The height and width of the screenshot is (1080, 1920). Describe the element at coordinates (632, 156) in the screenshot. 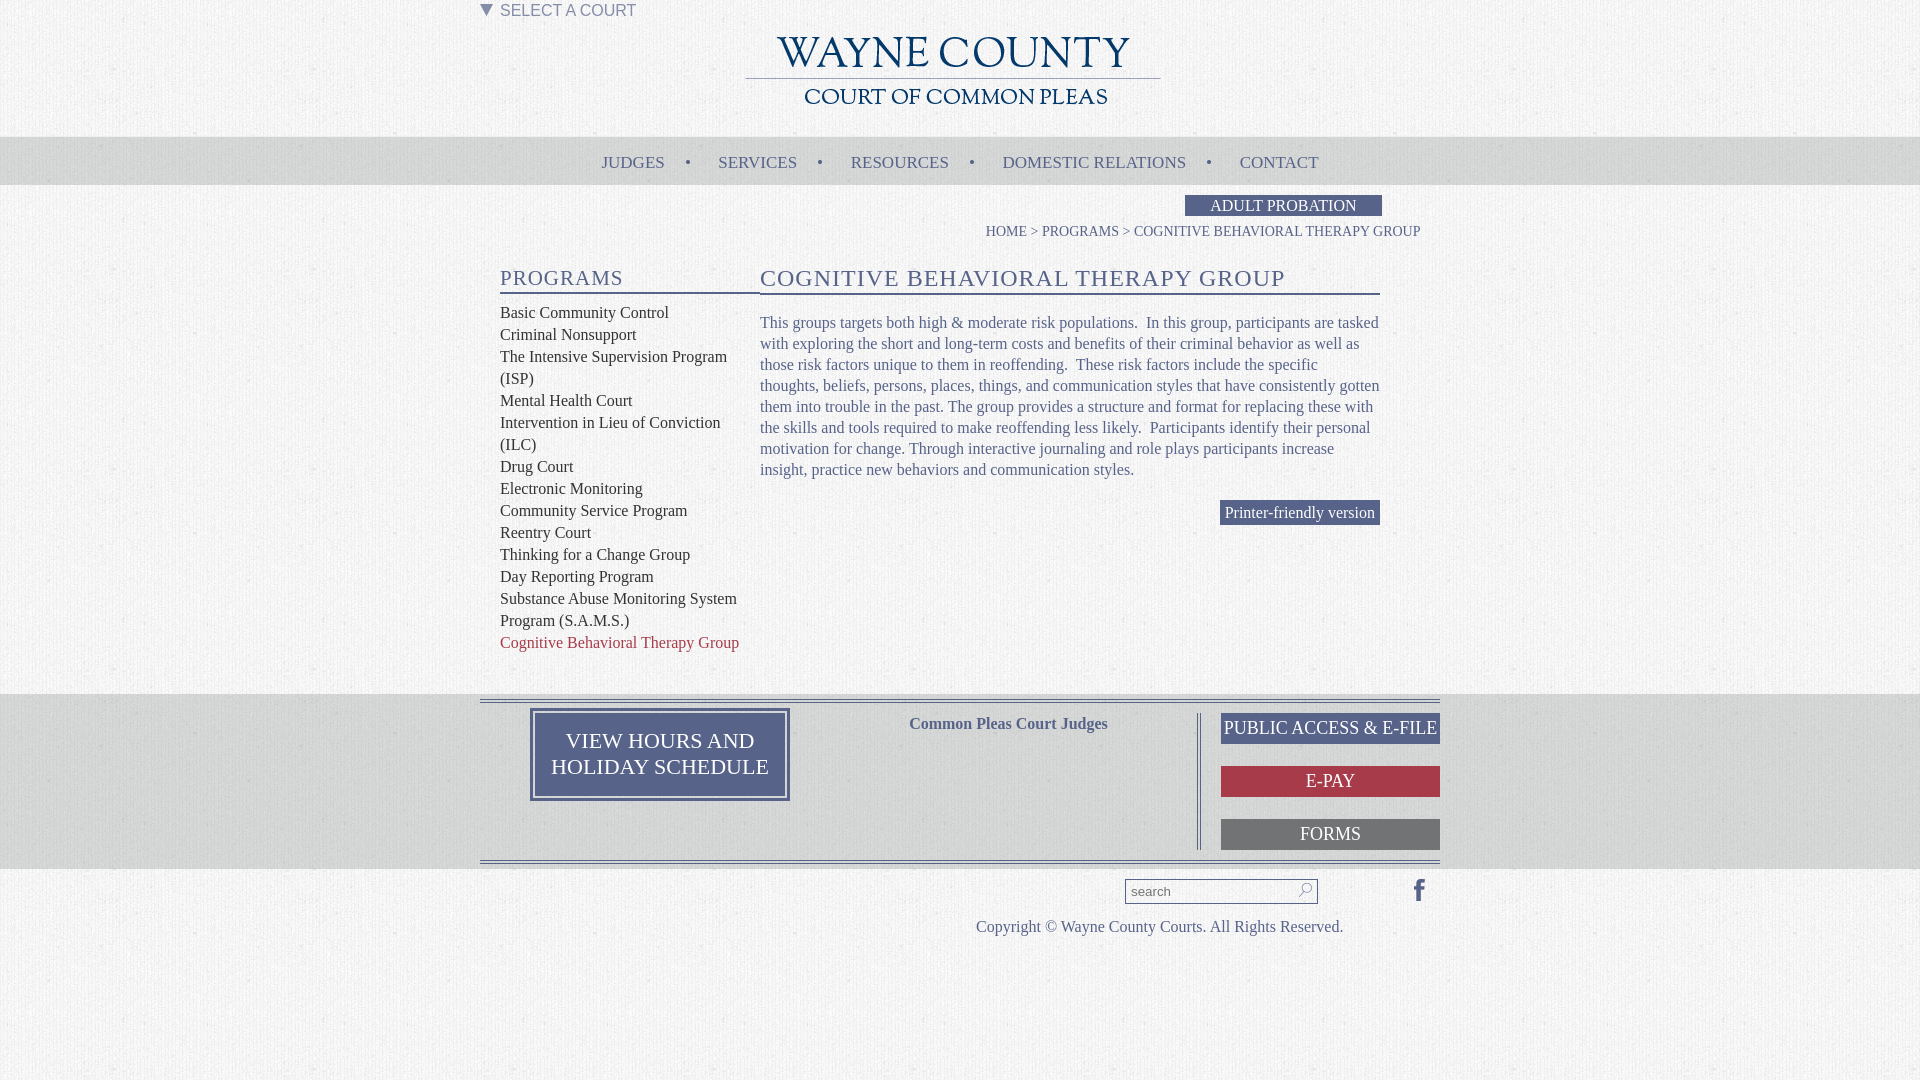

I see `JUDGES` at that location.